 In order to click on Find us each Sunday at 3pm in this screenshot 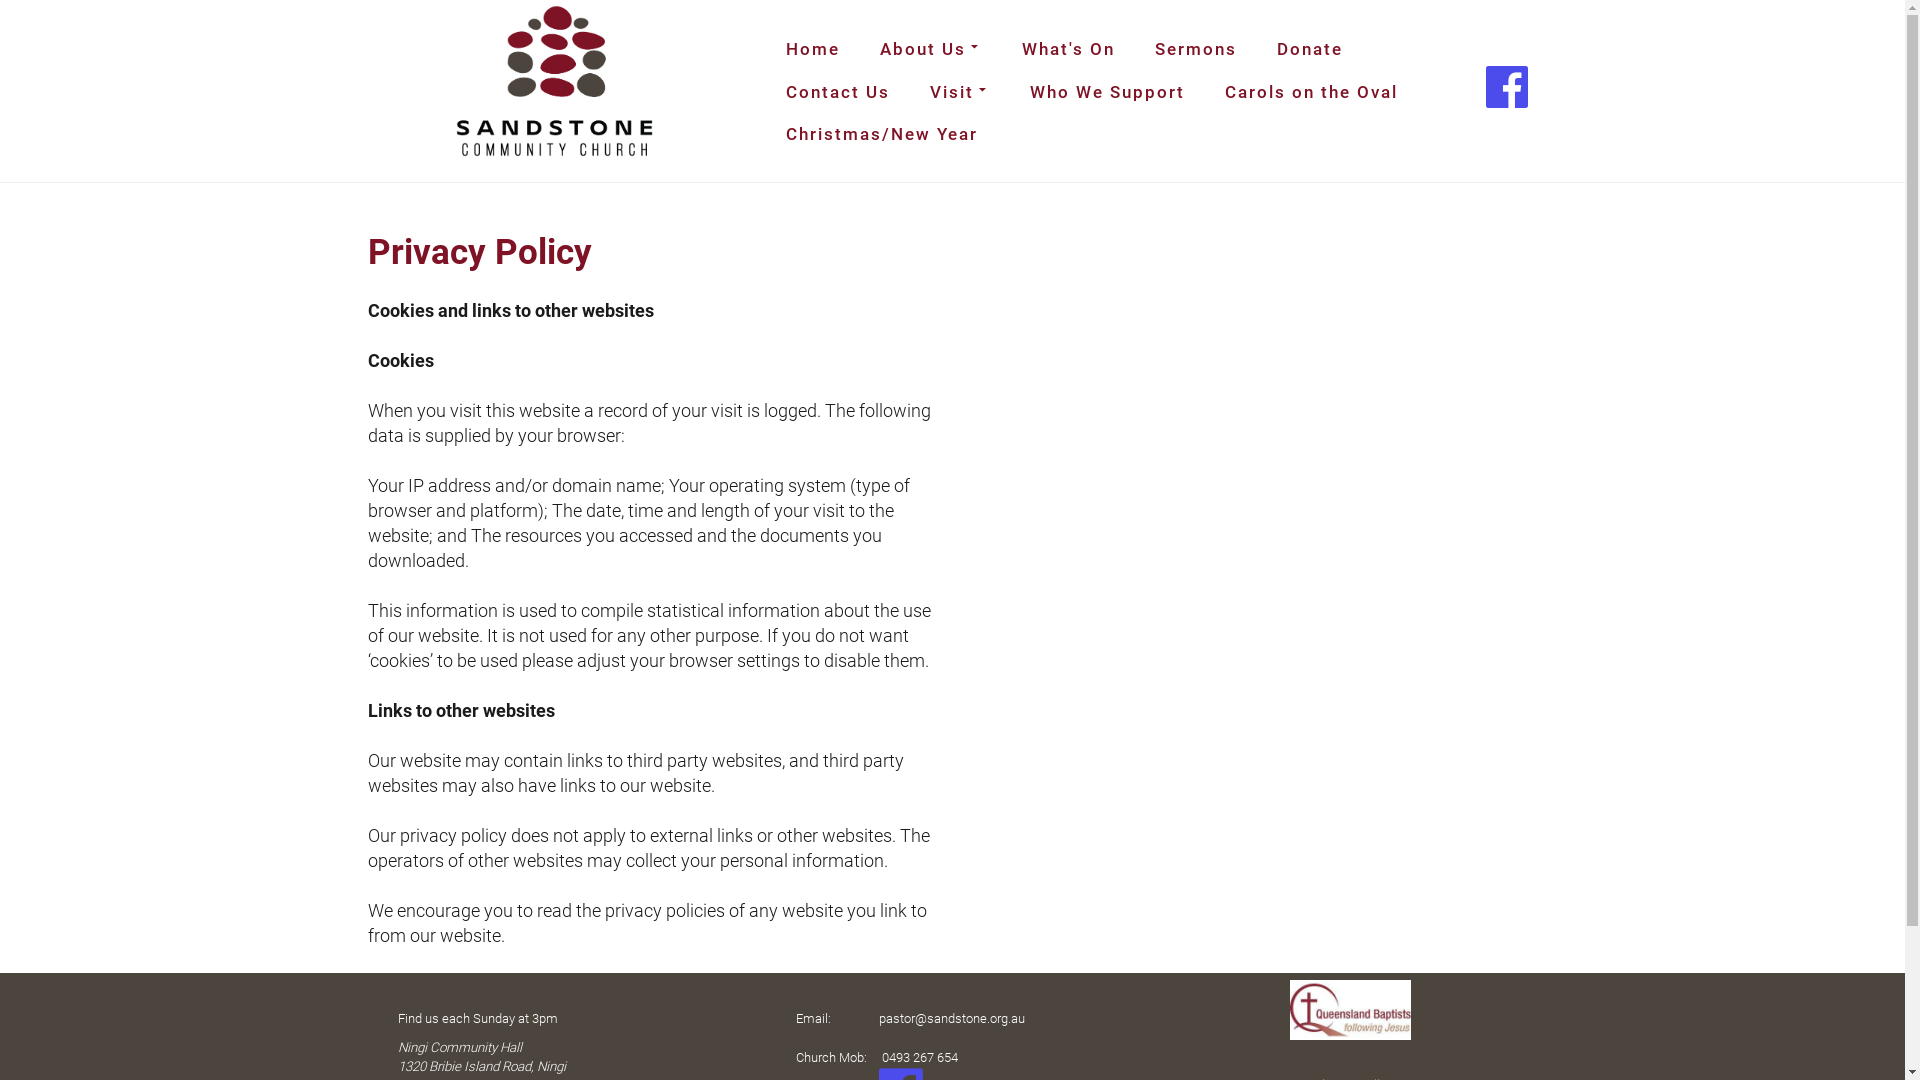, I will do `click(478, 1016)`.